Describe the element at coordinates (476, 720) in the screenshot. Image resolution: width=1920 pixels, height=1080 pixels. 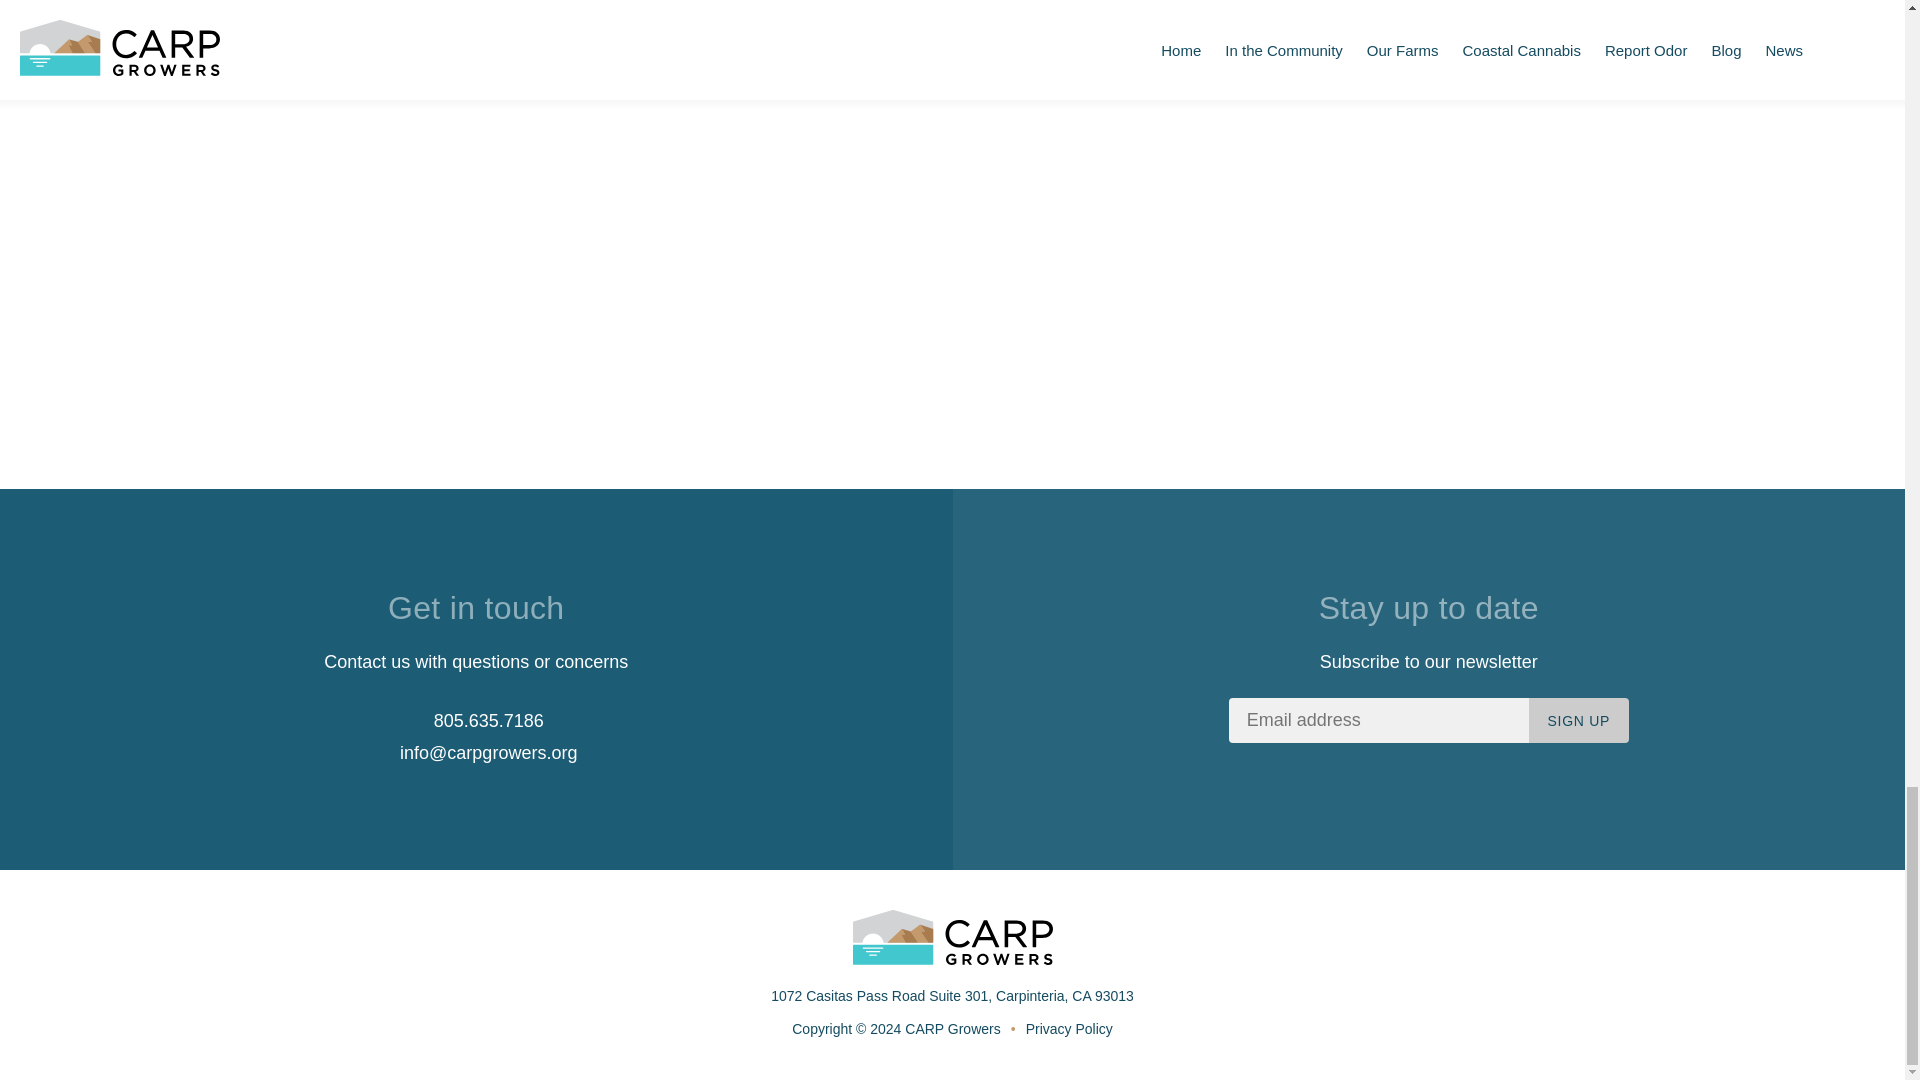
I see `805.635.7186` at that location.